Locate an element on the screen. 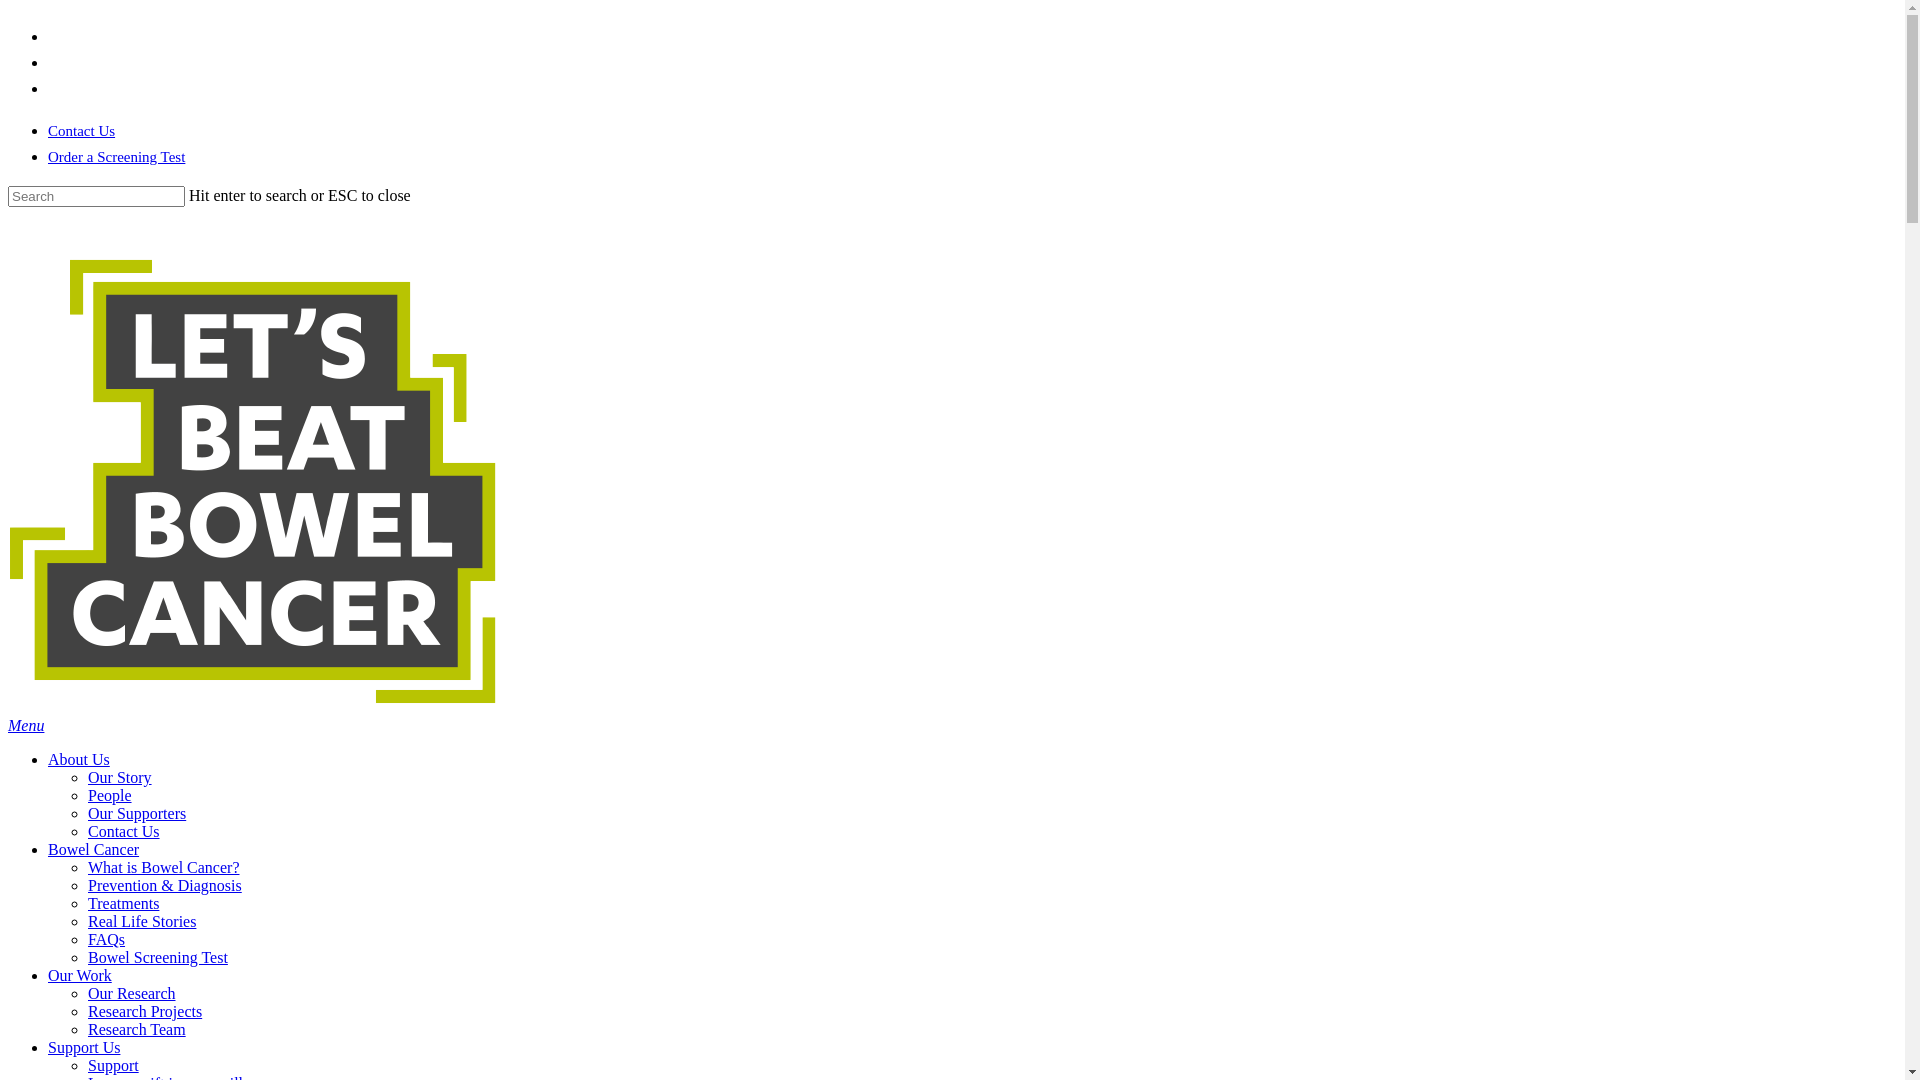 This screenshot has width=1920, height=1080. Real Life Stories is located at coordinates (142, 922).